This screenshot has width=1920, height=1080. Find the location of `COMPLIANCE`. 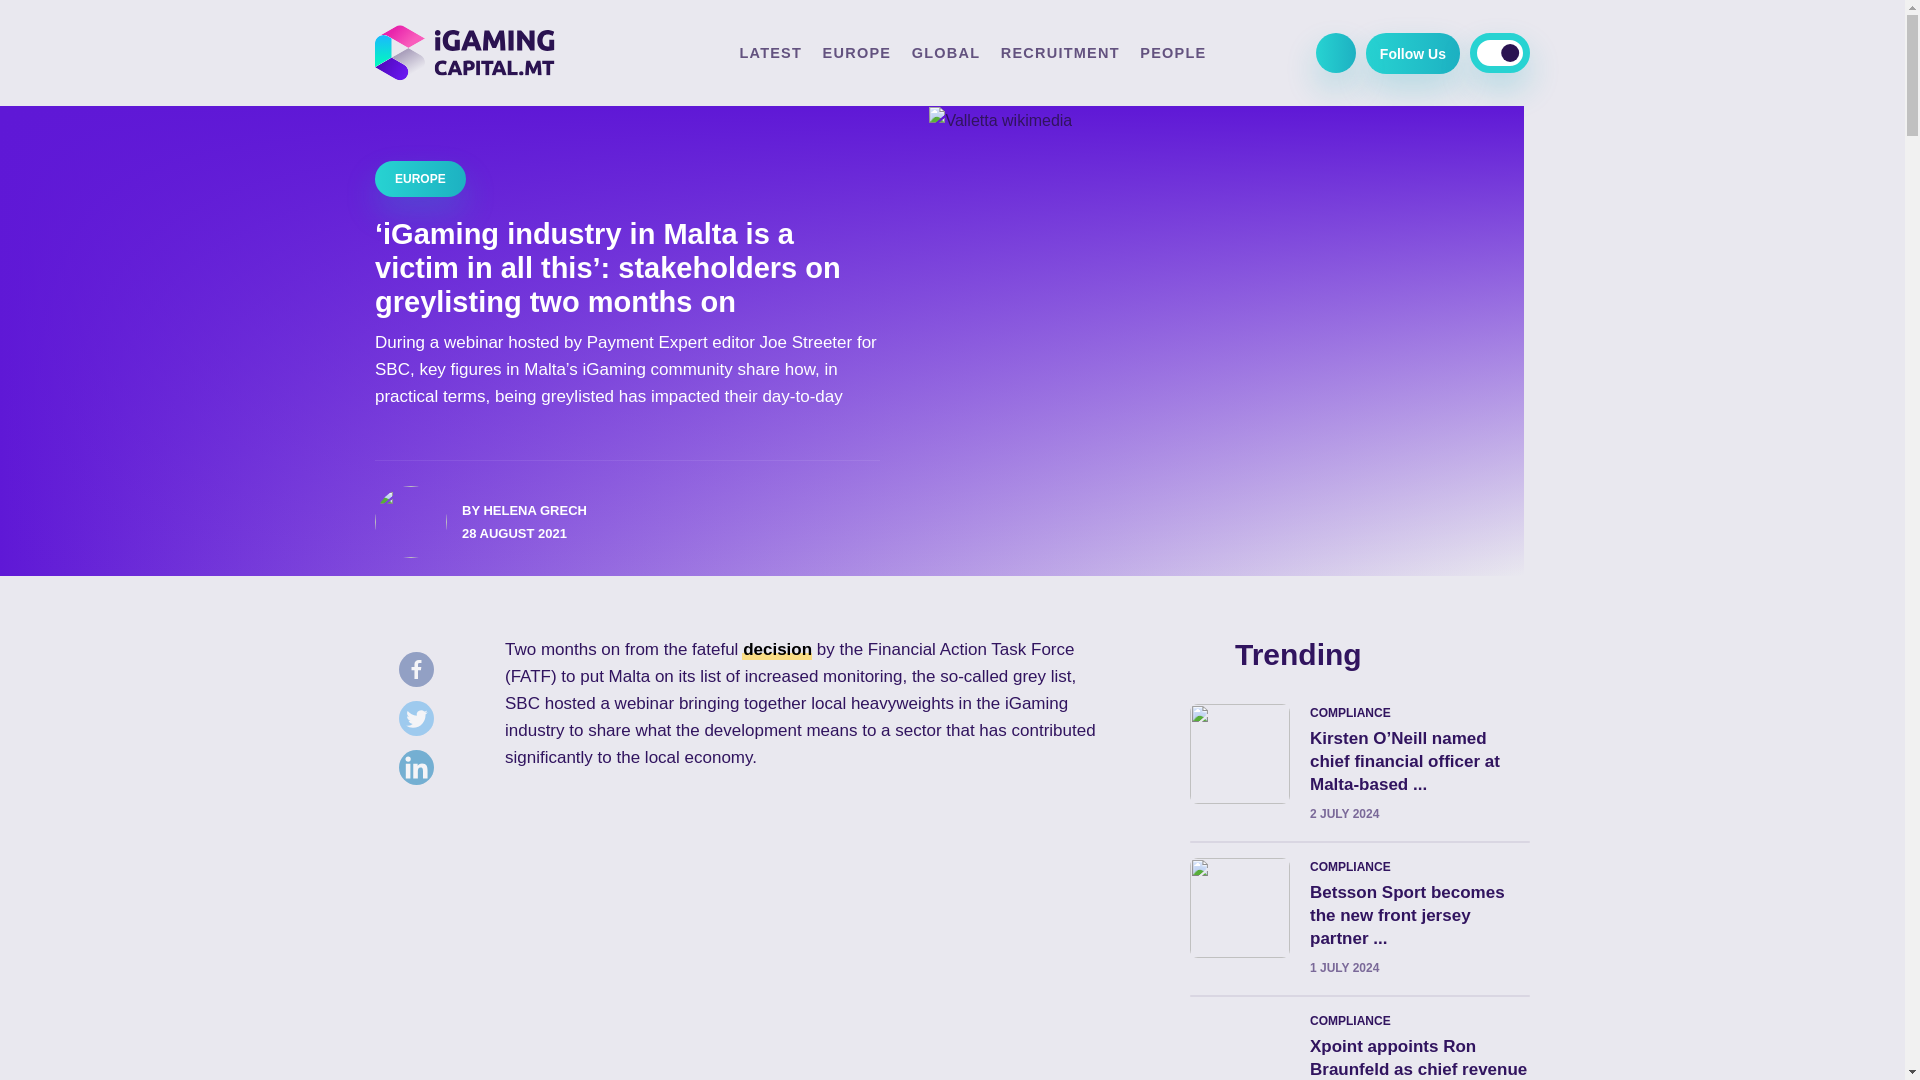

COMPLIANCE is located at coordinates (1420, 1020).